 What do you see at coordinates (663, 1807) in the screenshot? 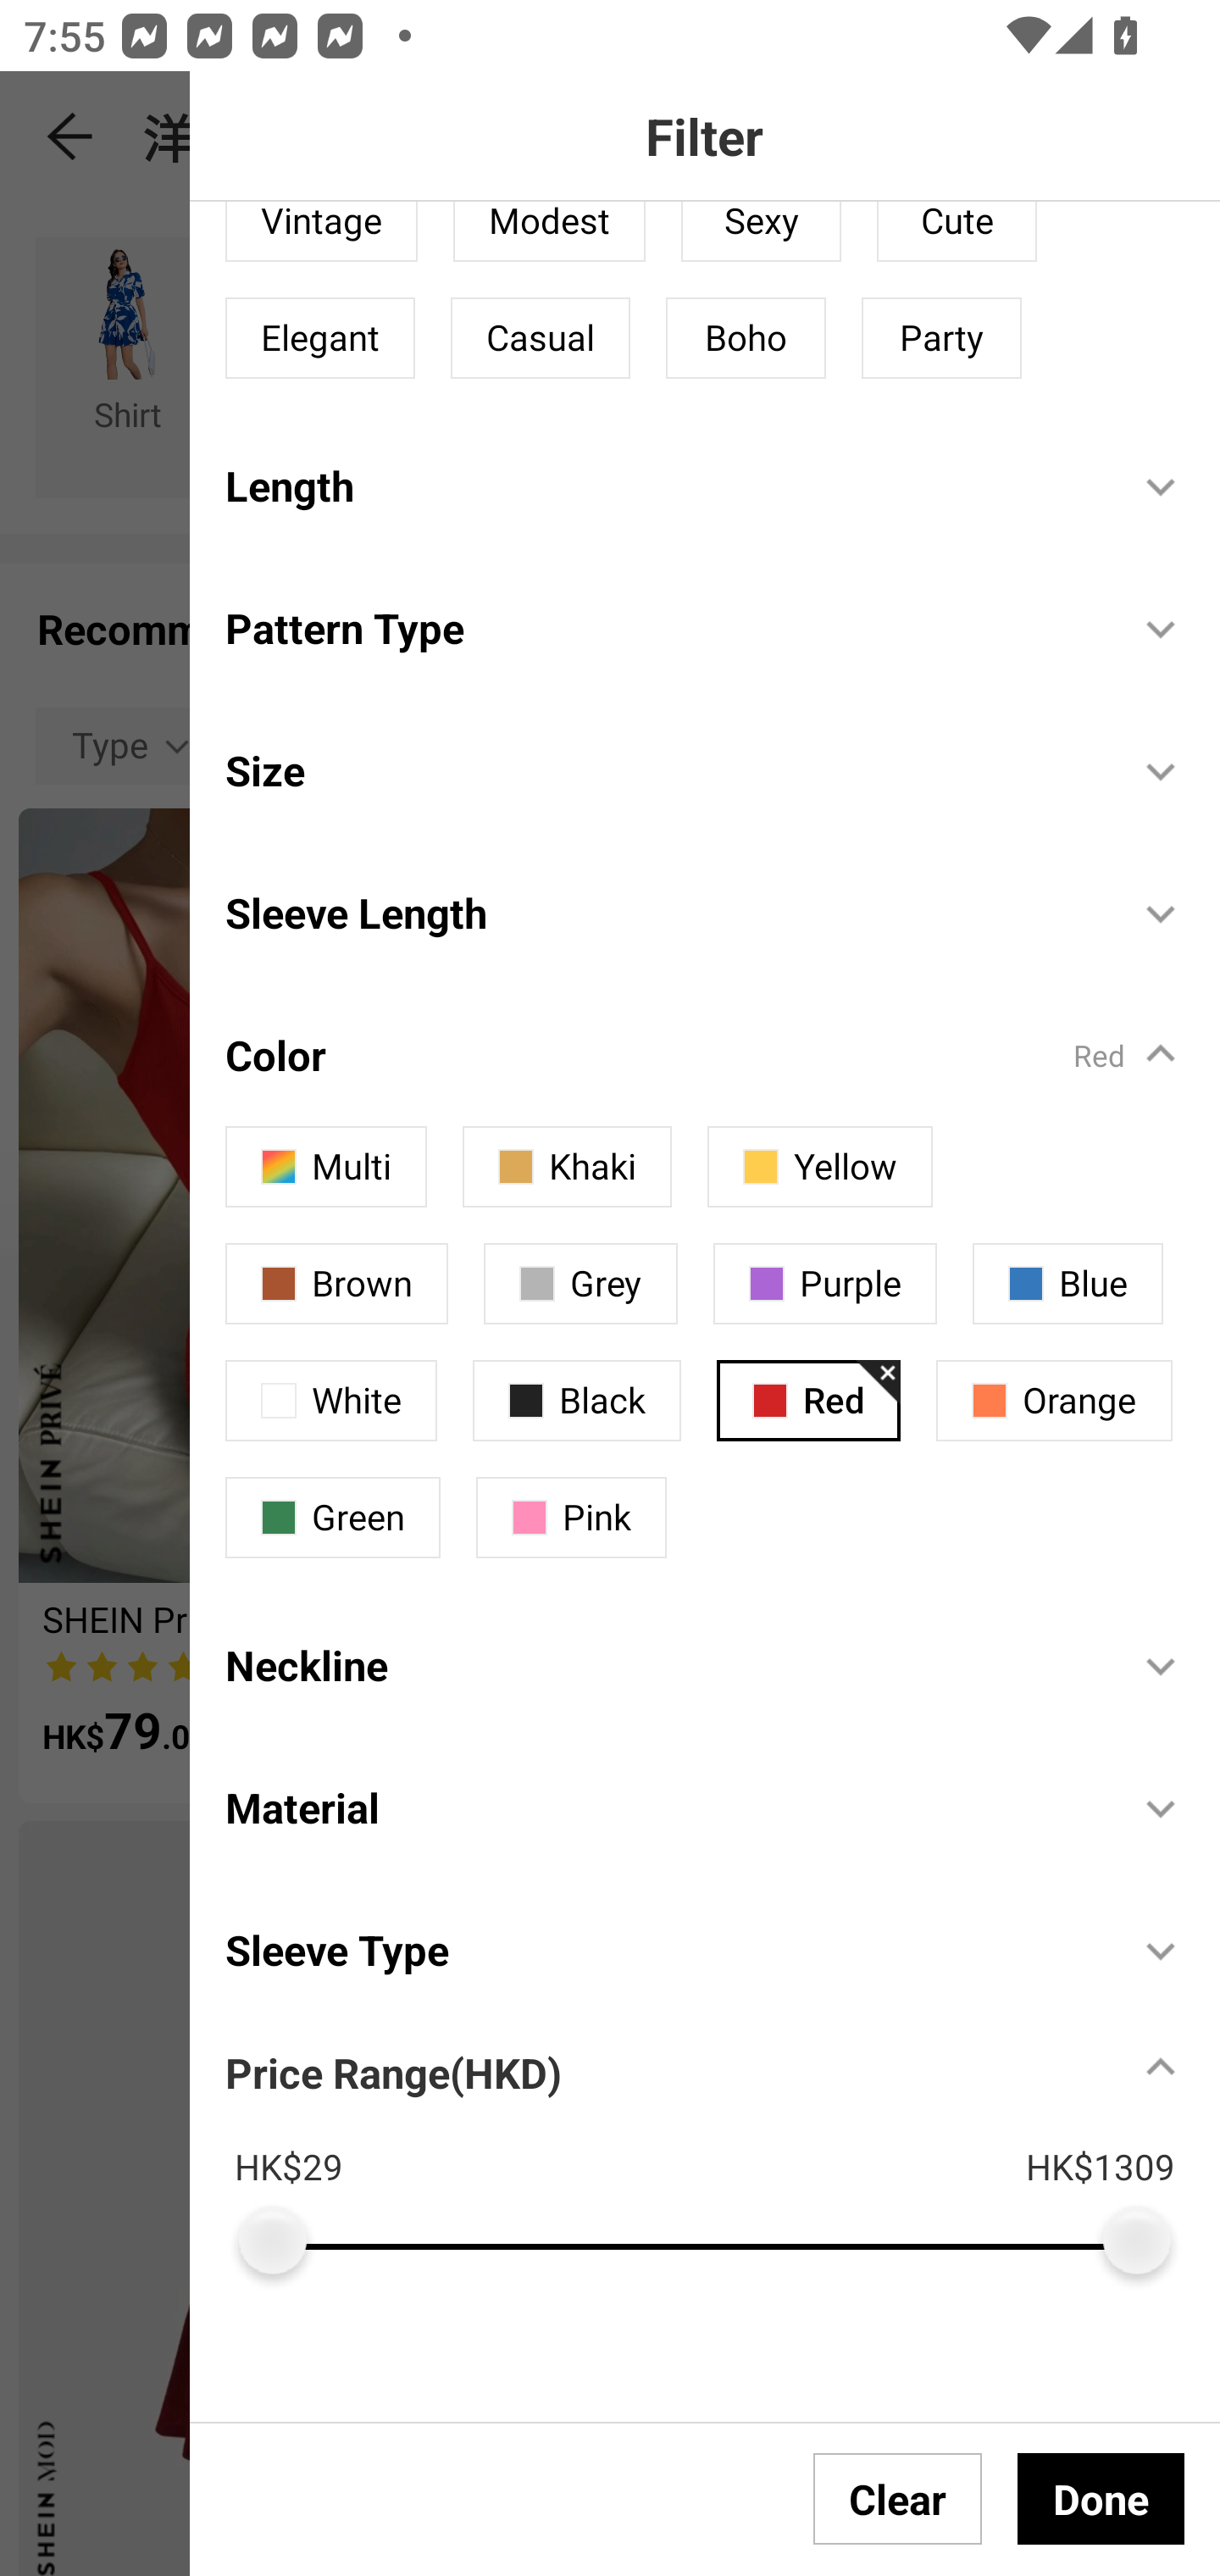
I see `Material` at bounding box center [663, 1807].